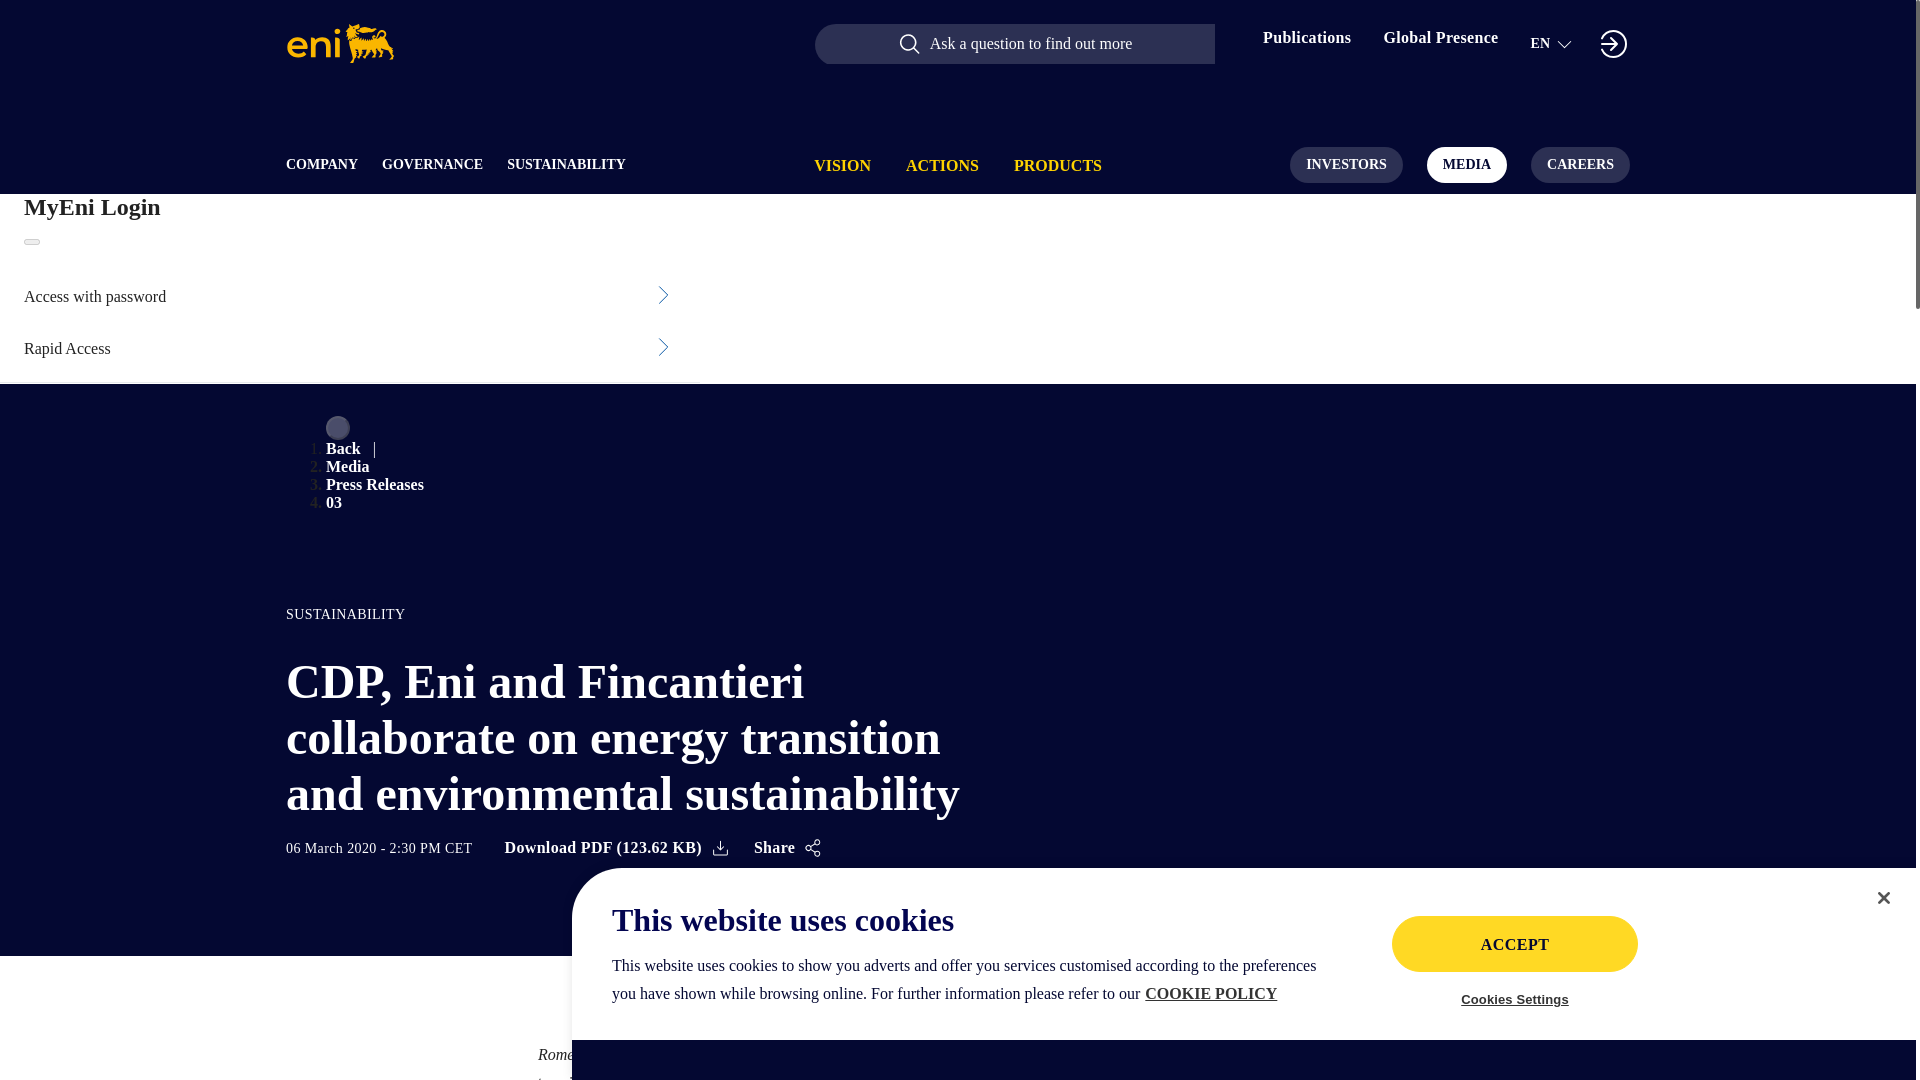 This screenshot has width=1920, height=1080. What do you see at coordinates (348, 466) in the screenshot?
I see `Media` at bounding box center [348, 466].